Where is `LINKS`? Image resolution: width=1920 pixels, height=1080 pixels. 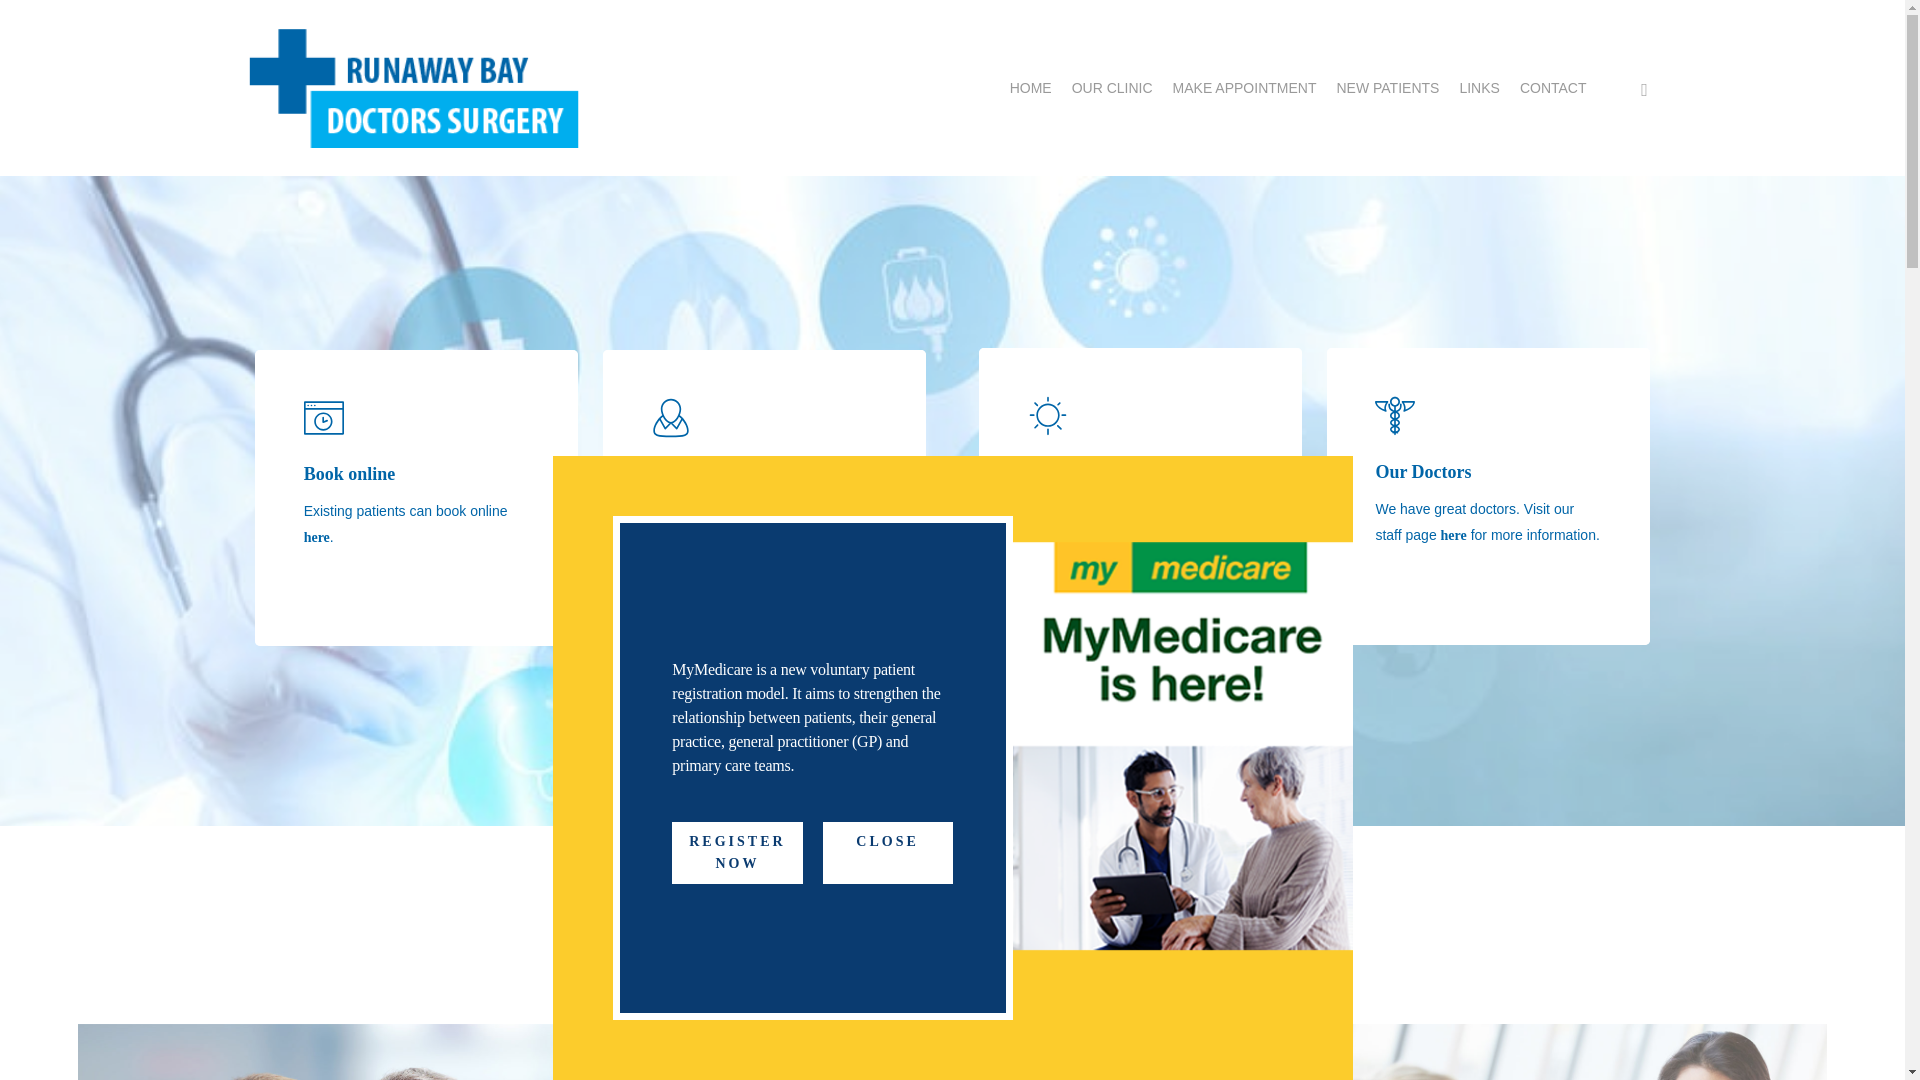 LINKS is located at coordinates (1479, 88).